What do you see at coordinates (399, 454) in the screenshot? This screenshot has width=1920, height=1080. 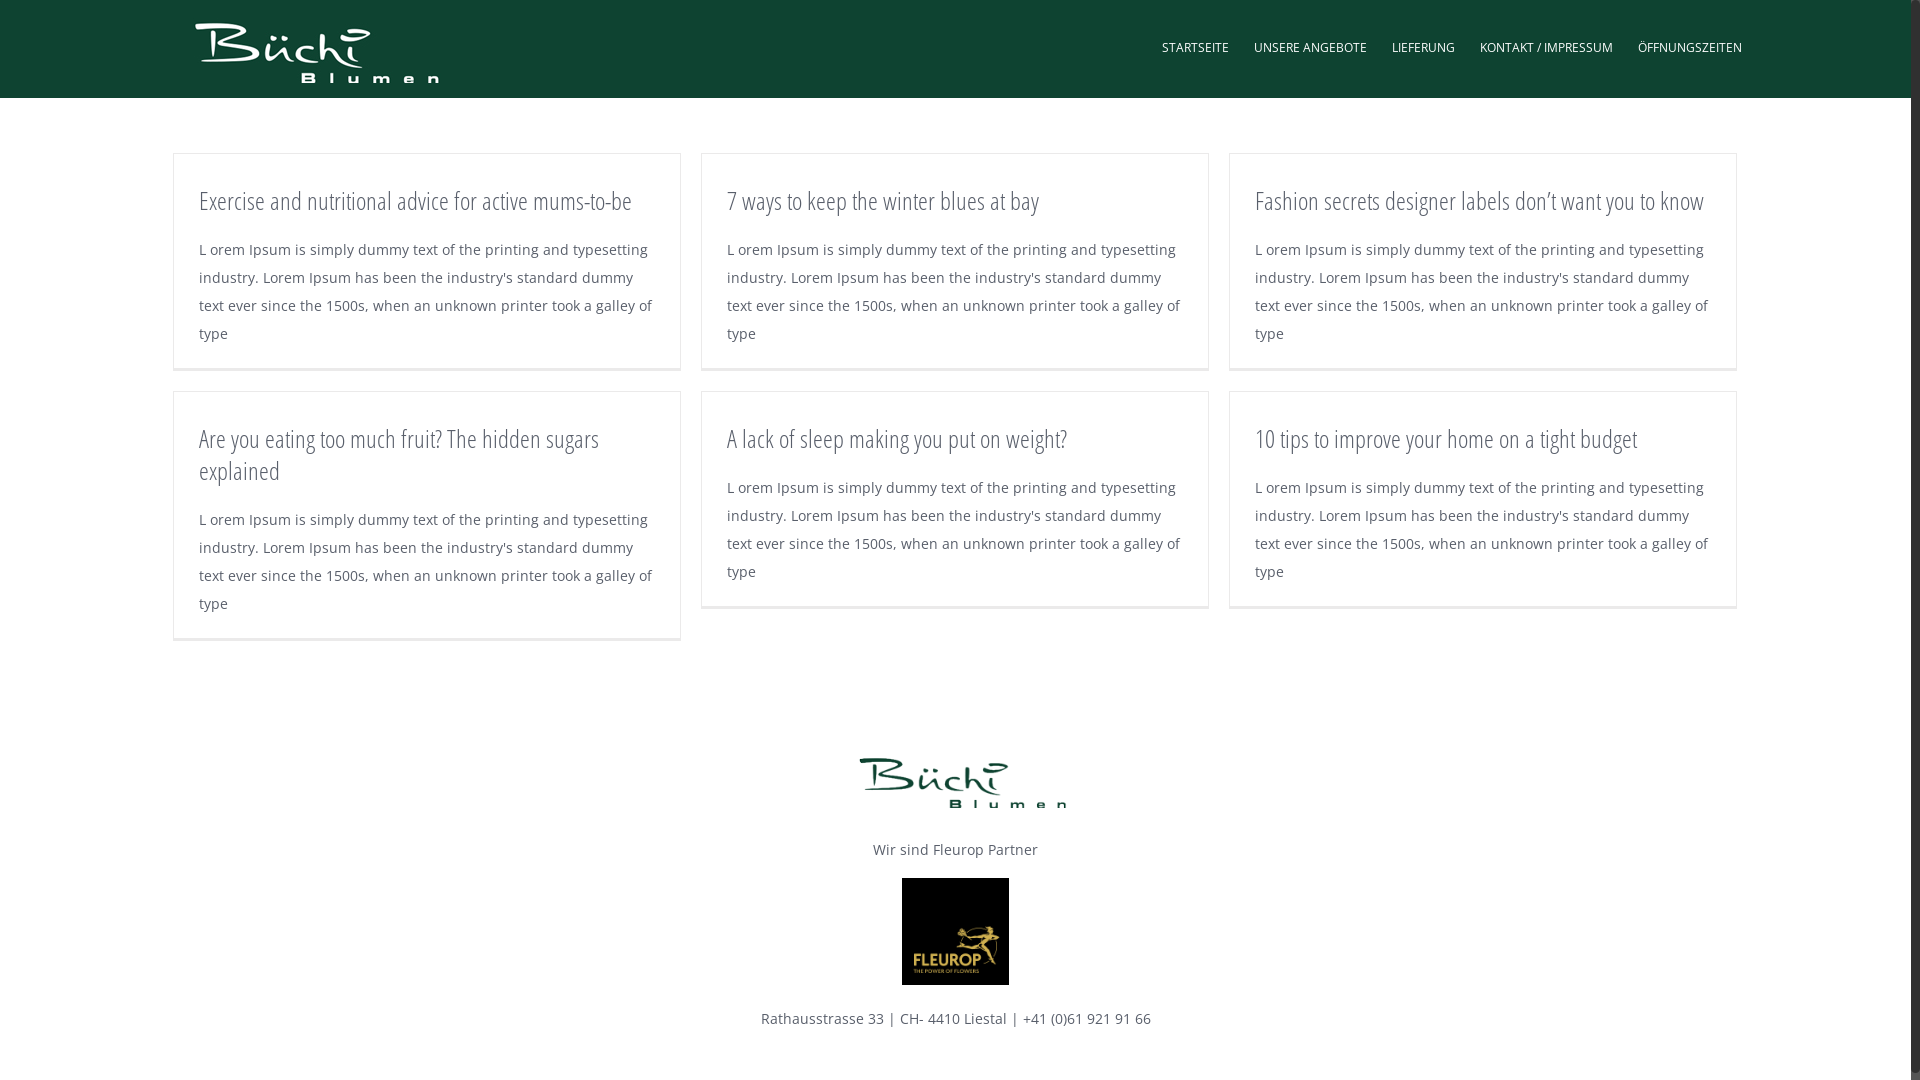 I see `Are you eating too much fruit? The hidden sugars explained` at bounding box center [399, 454].